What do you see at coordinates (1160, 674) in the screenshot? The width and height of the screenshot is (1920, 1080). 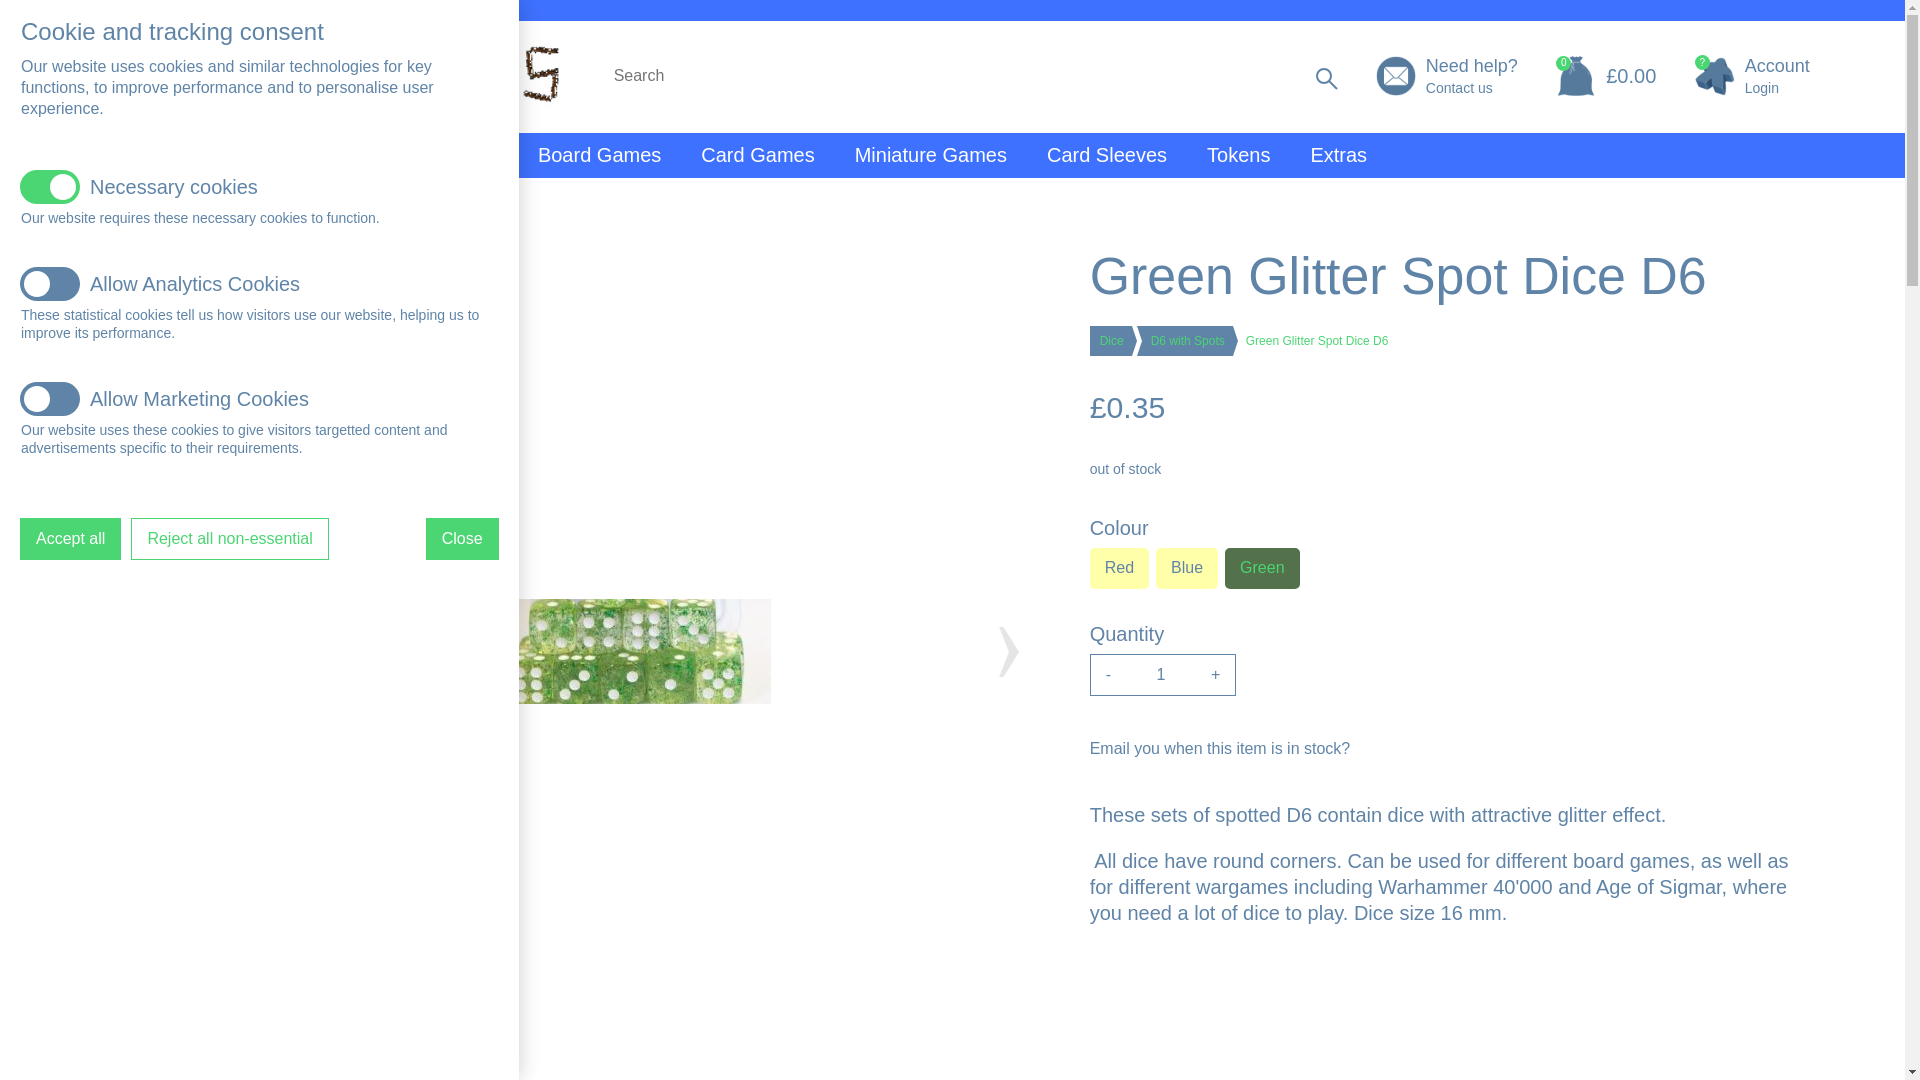 I see `1` at bounding box center [1160, 674].